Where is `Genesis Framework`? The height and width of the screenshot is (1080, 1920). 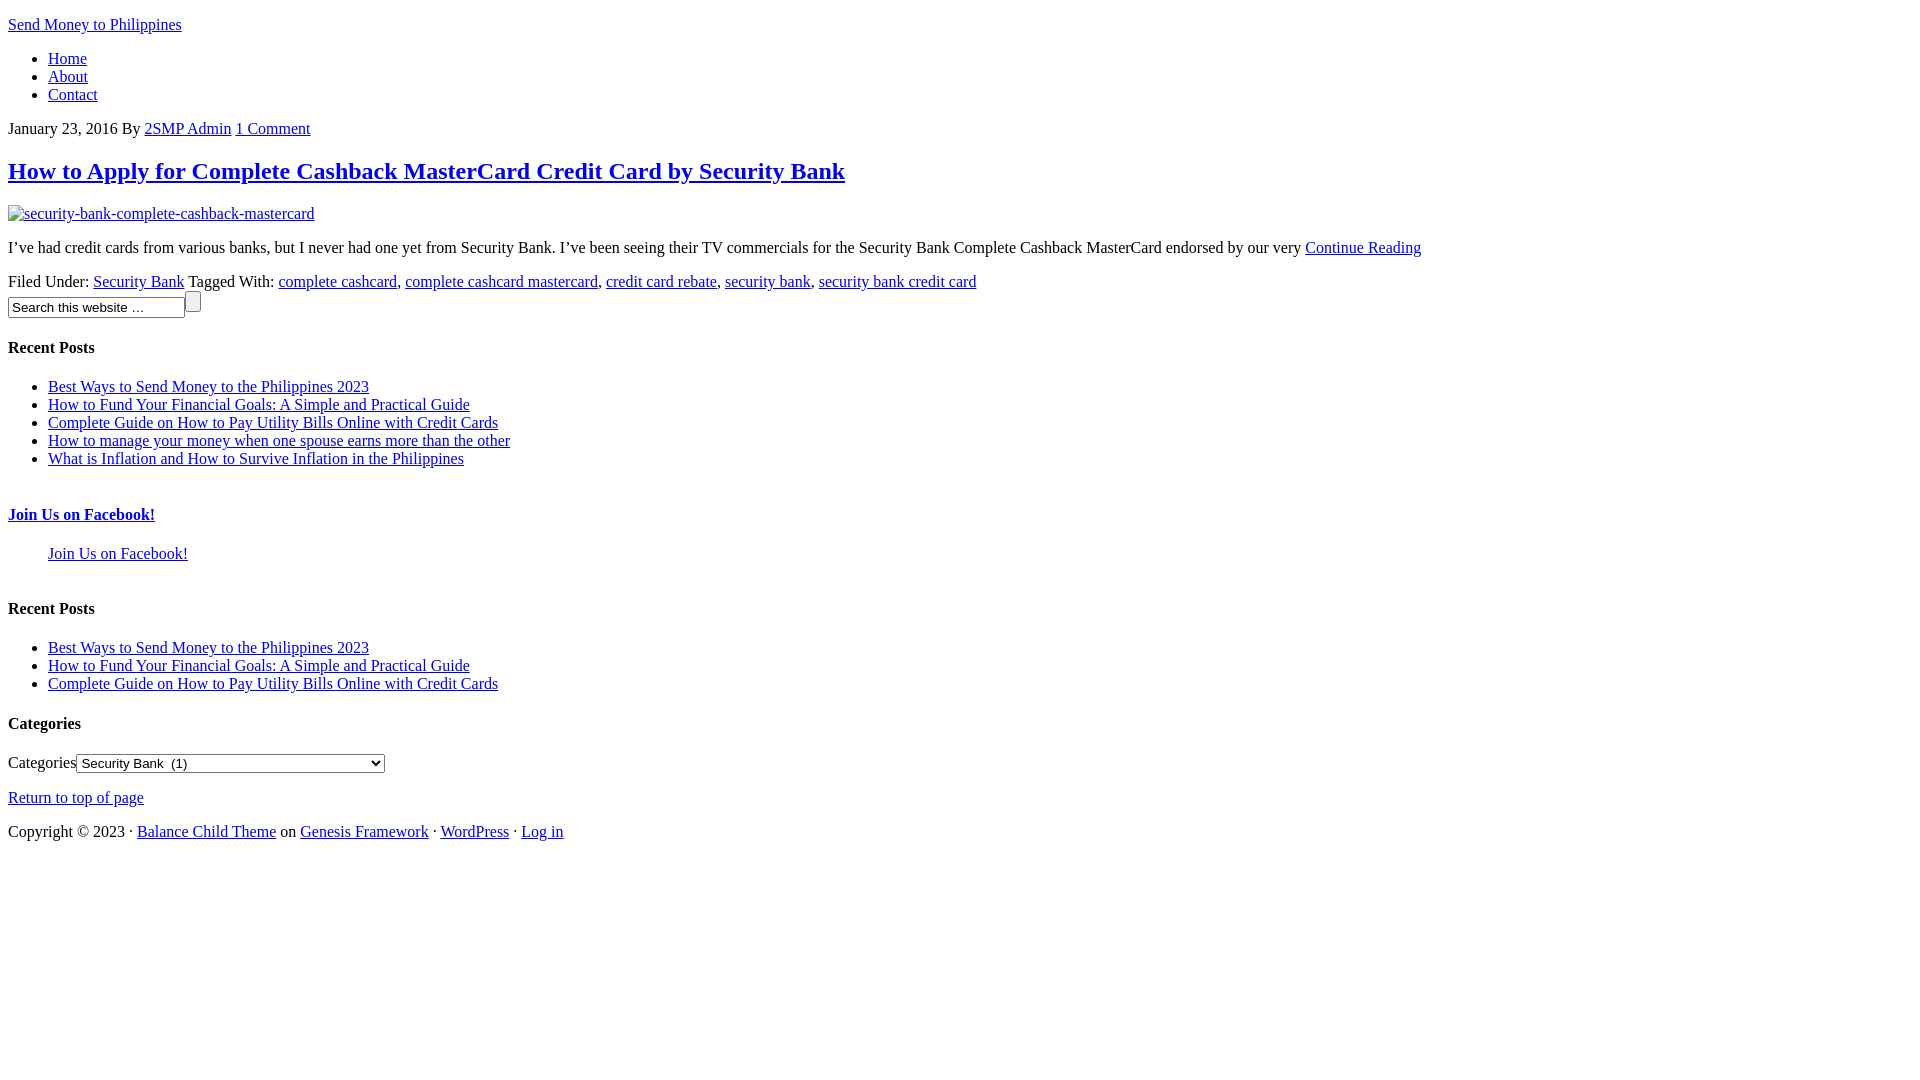
Genesis Framework is located at coordinates (364, 832).